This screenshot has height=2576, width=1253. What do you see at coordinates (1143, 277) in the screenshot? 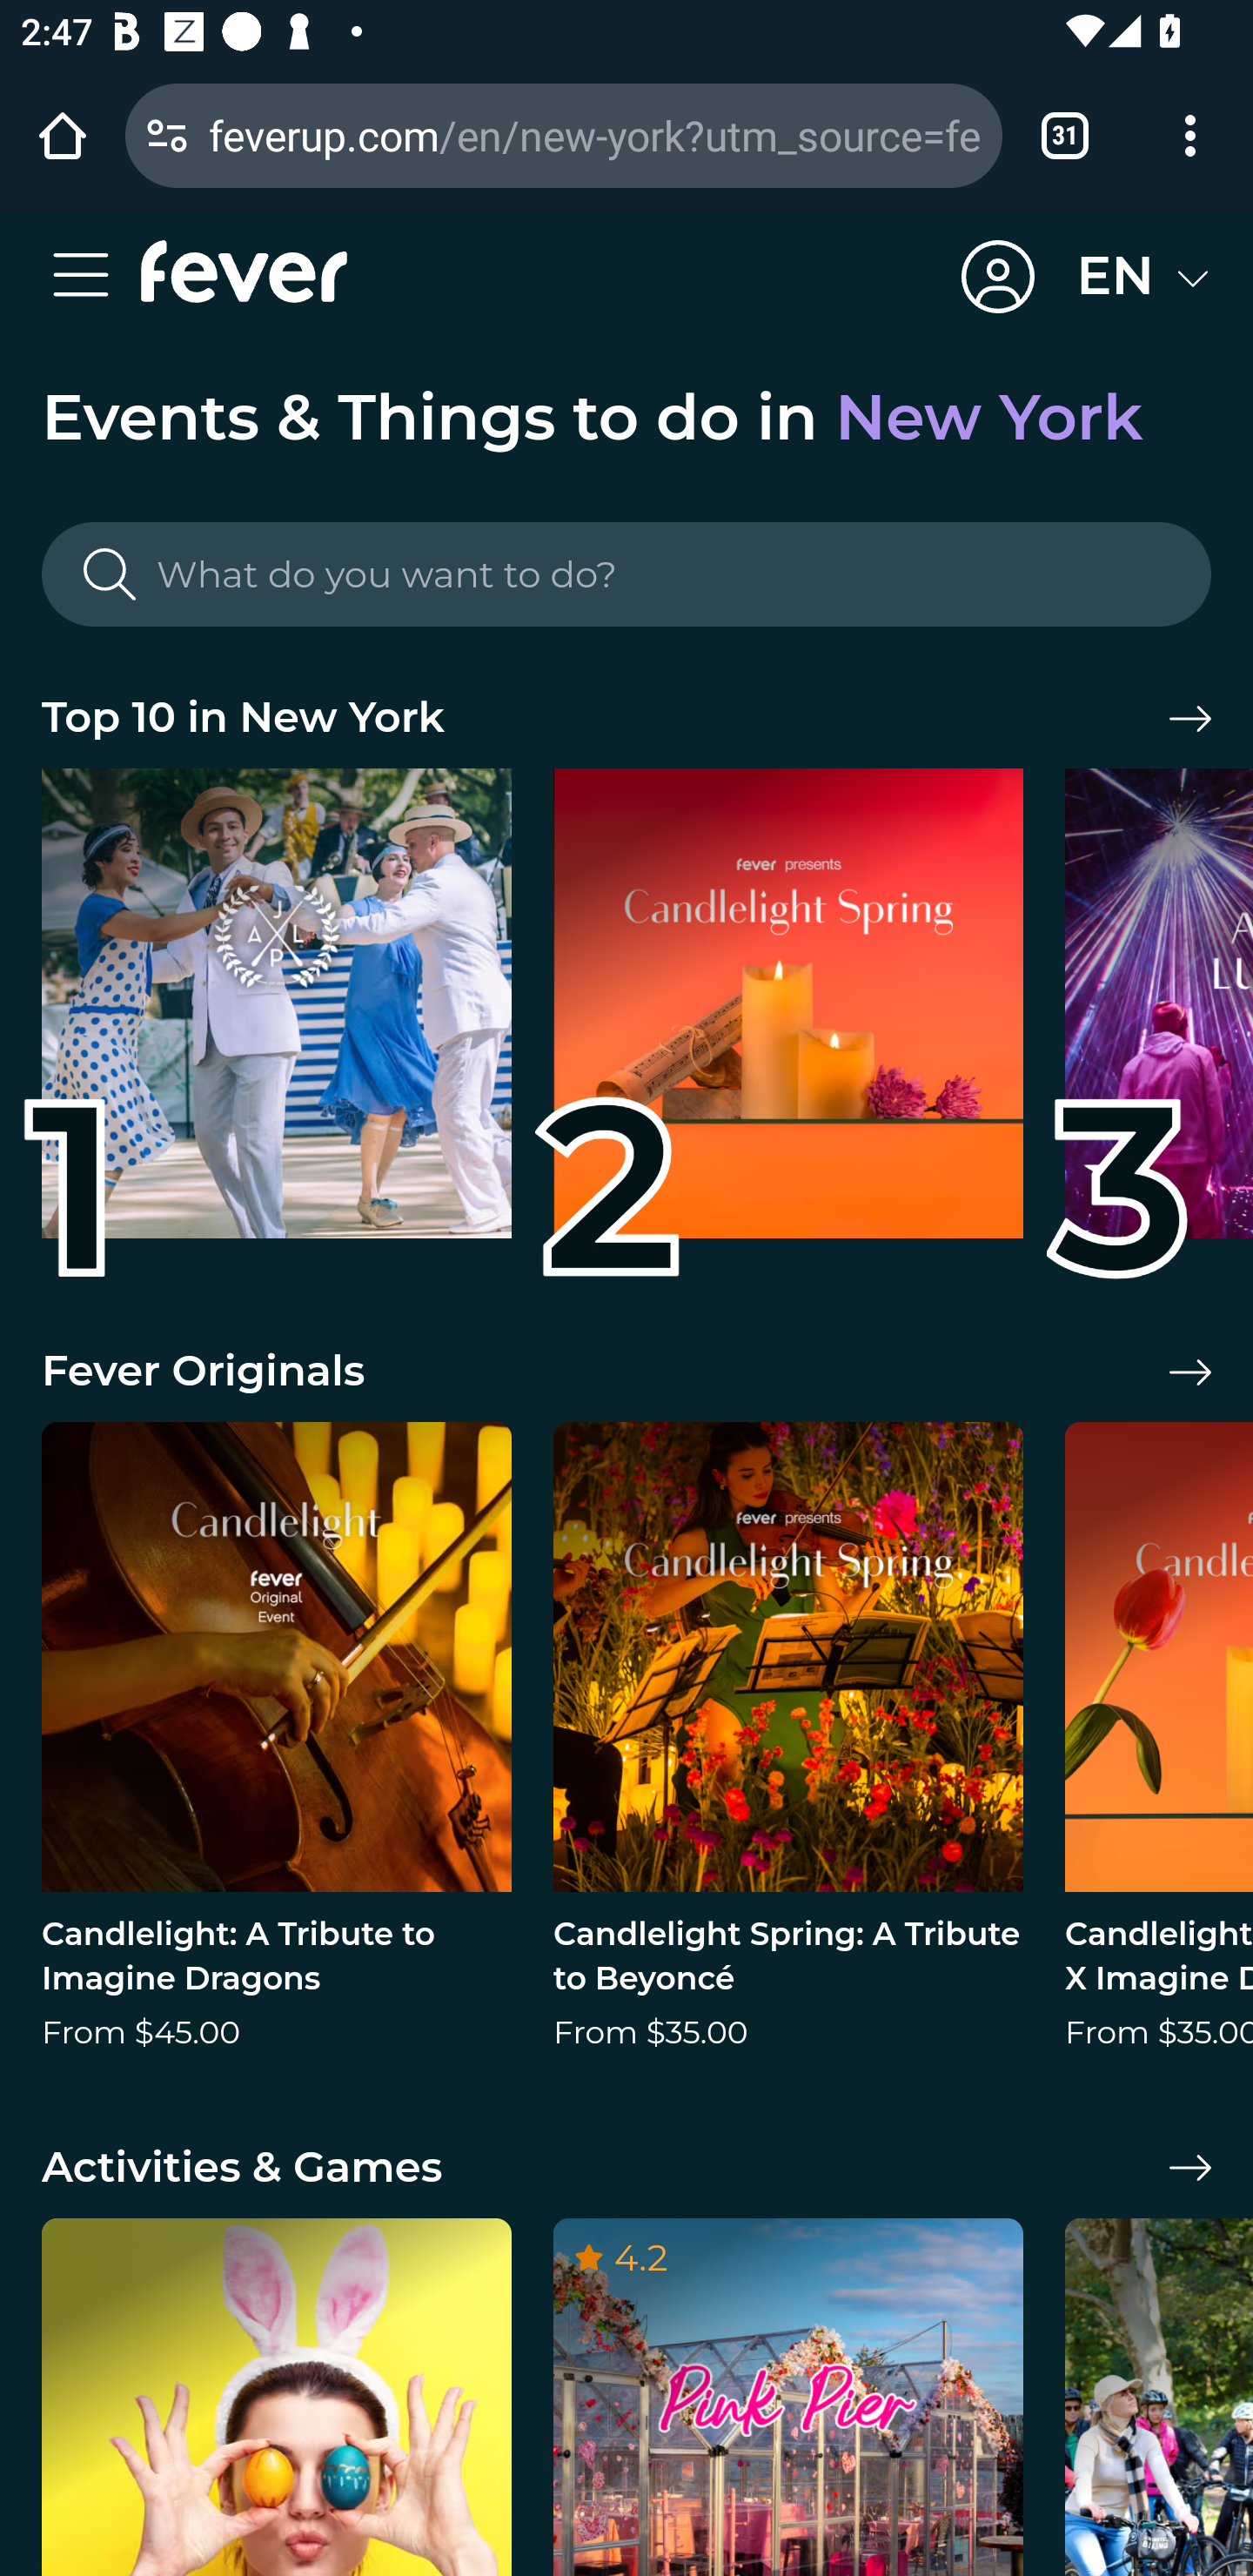
I see `EN` at bounding box center [1143, 277].